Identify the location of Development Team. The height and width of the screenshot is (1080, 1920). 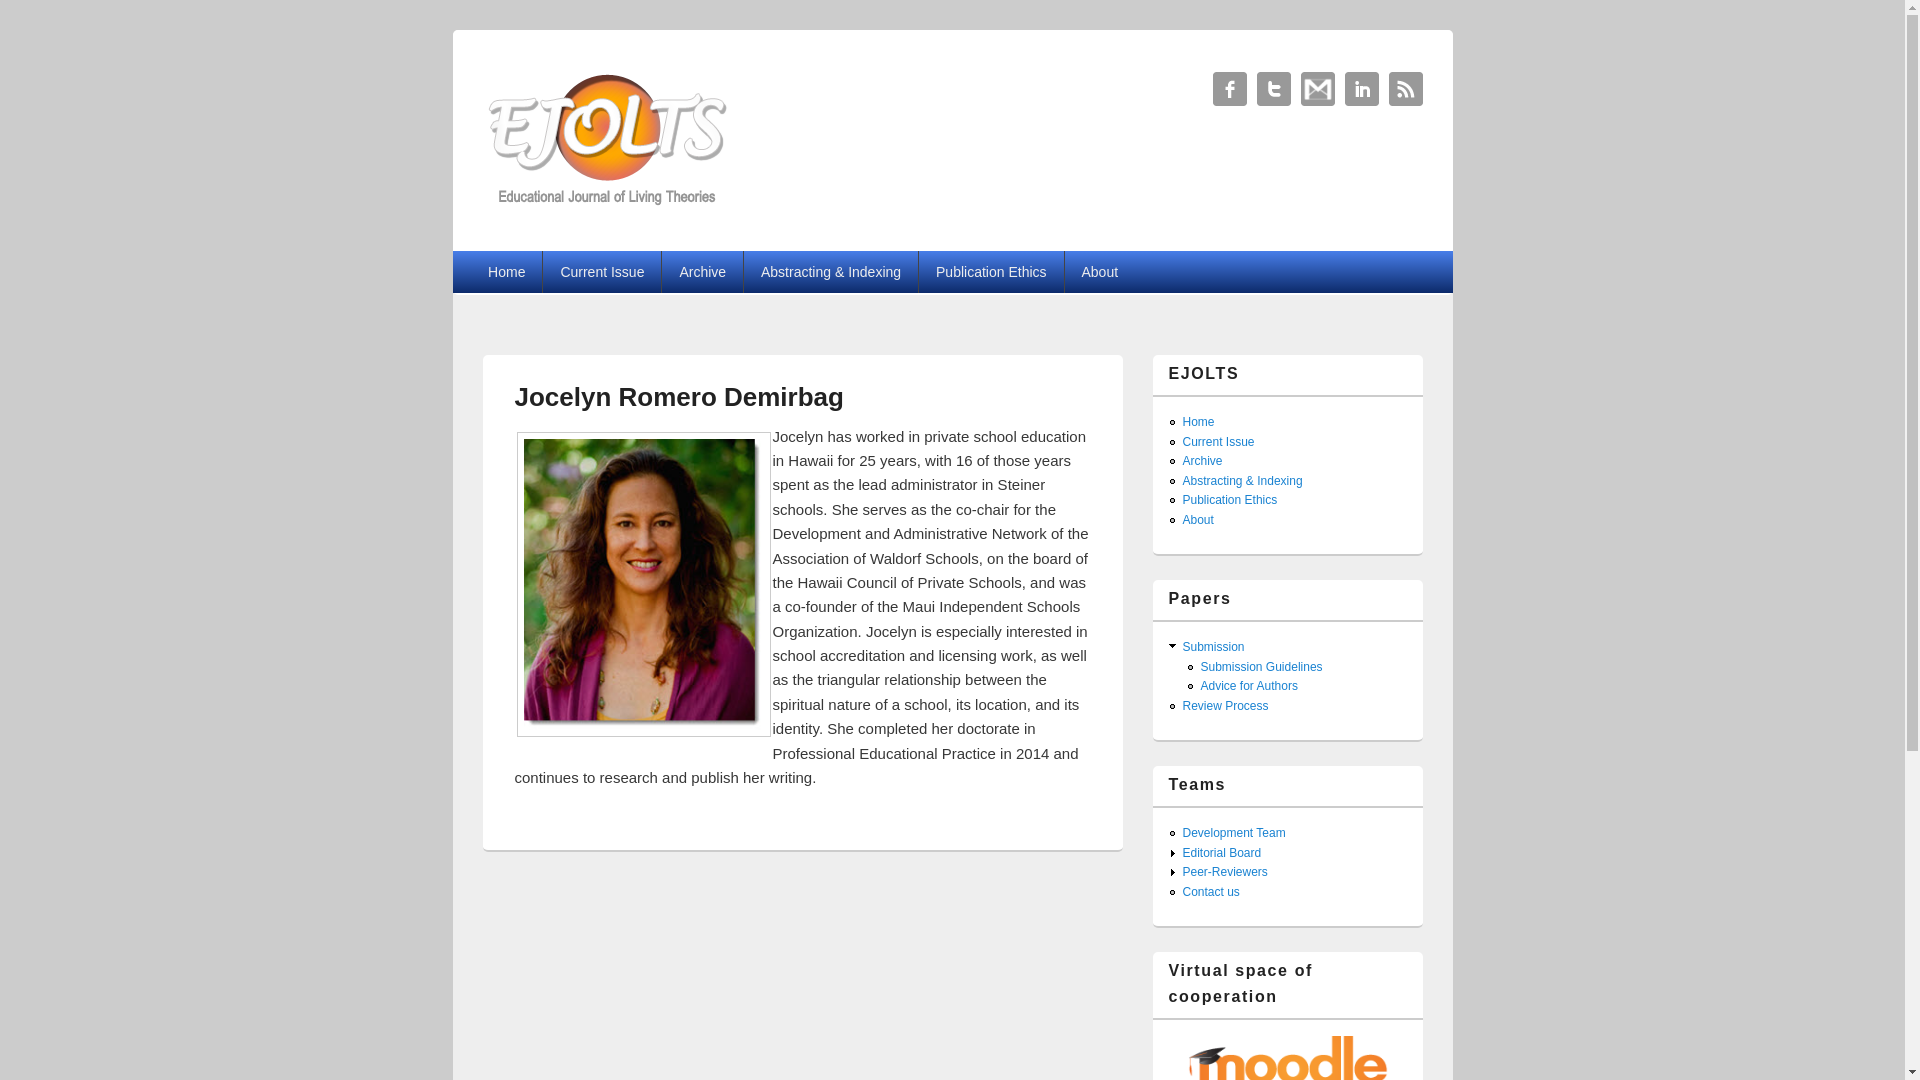
(1233, 833).